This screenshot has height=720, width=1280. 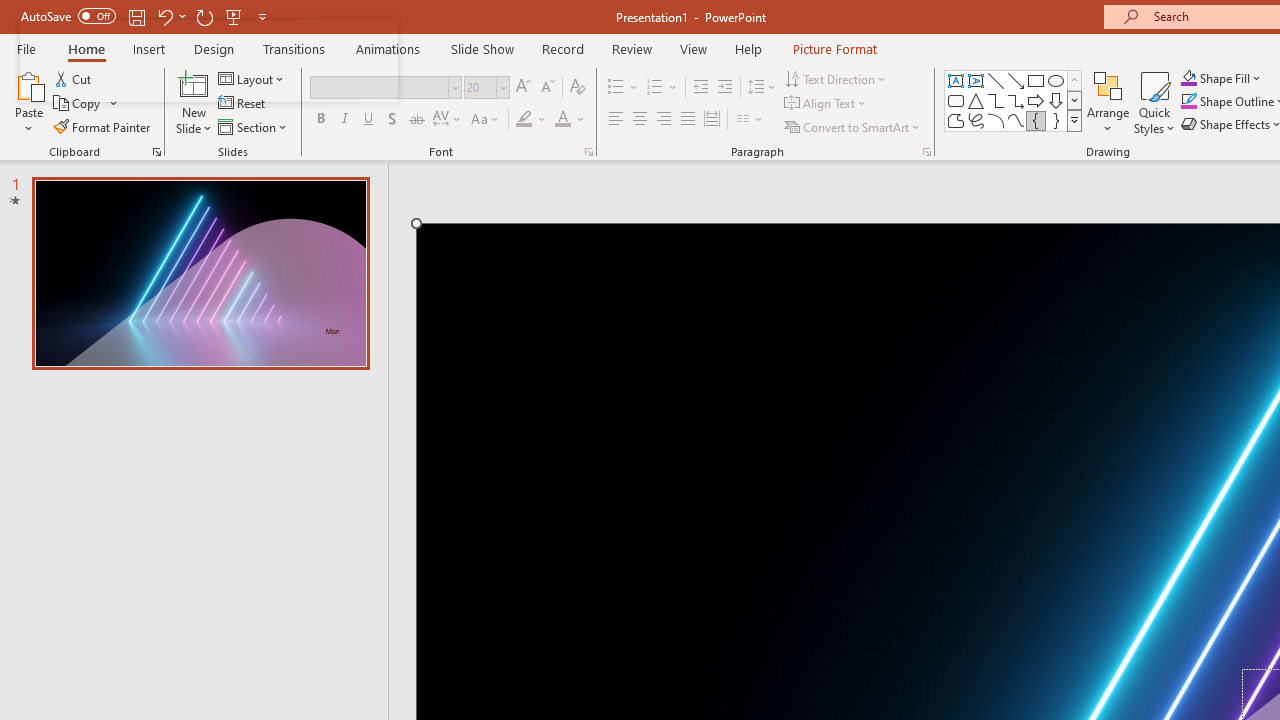 What do you see at coordinates (712, 120) in the screenshot?
I see `Distributed` at bounding box center [712, 120].